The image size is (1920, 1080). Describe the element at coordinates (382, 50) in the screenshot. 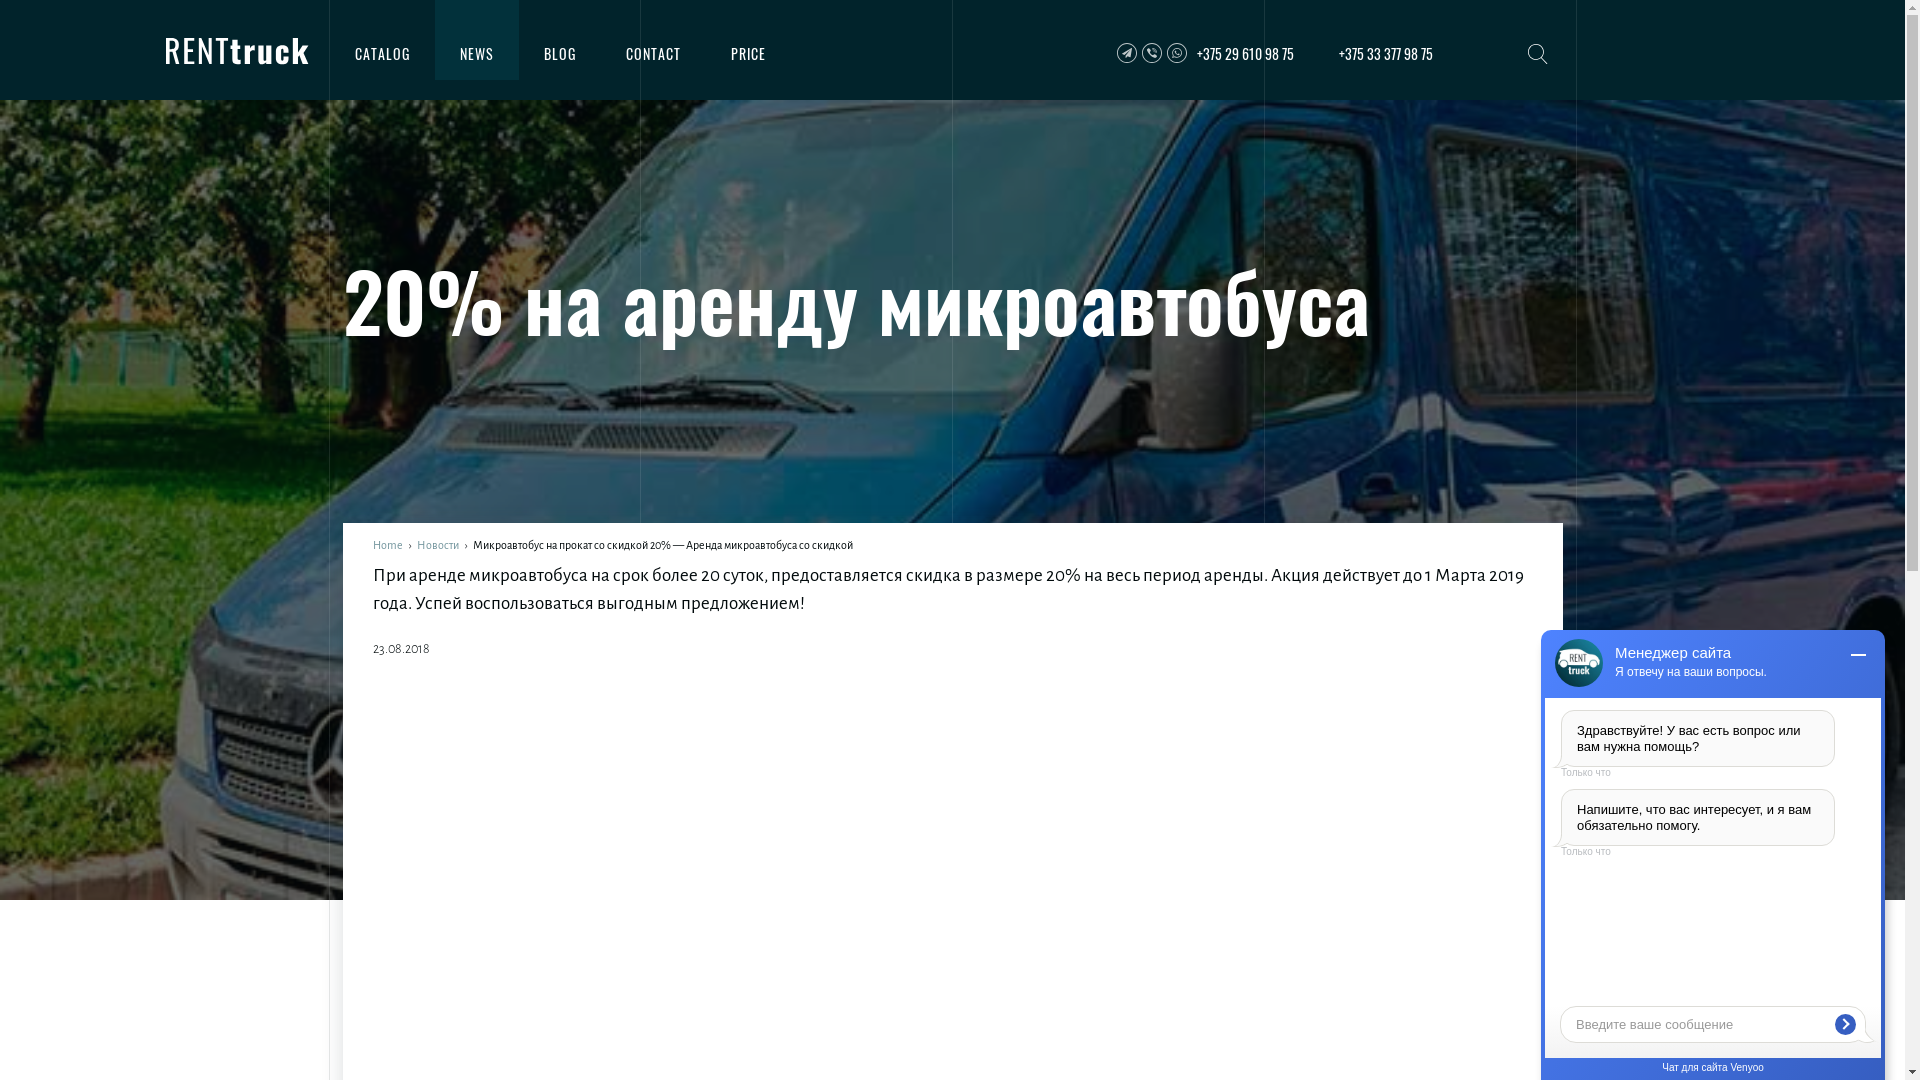

I see `CATALOG` at that location.